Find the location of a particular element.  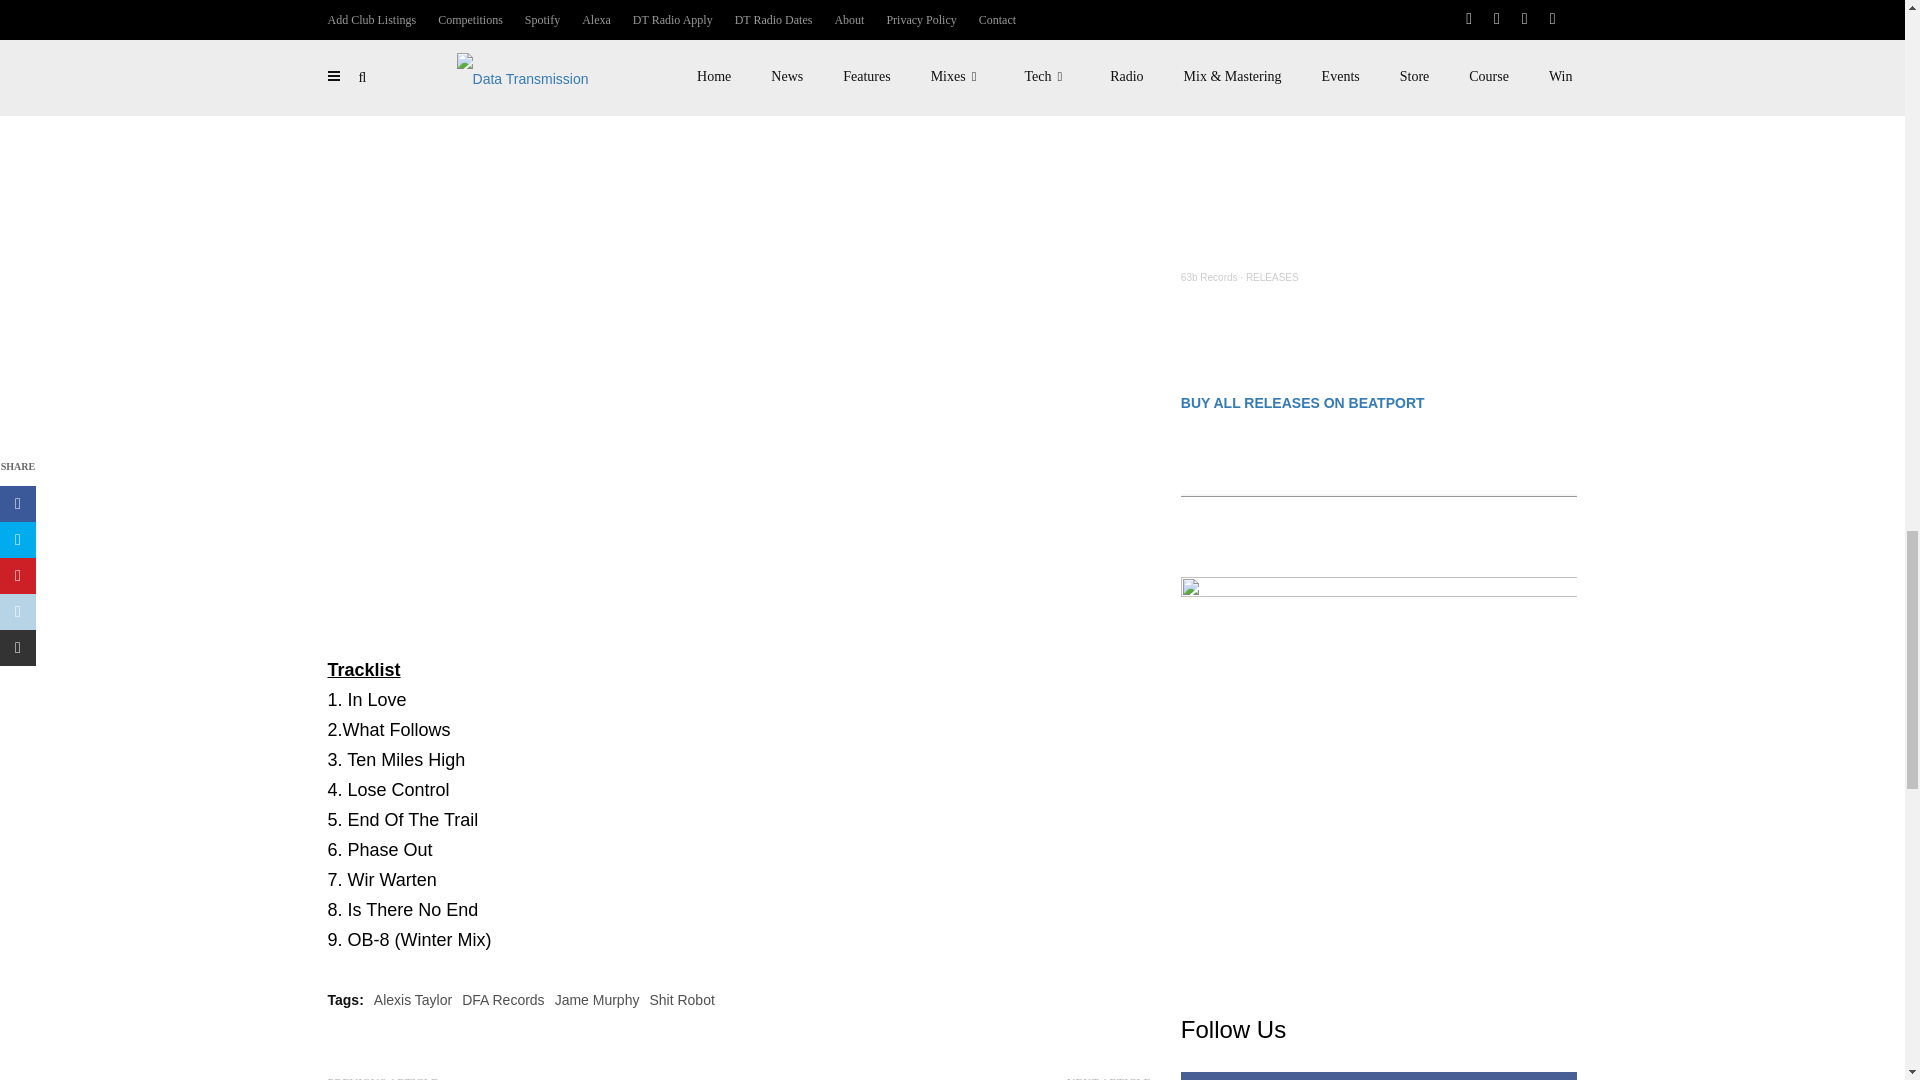

63b Records is located at coordinates (1209, 277).